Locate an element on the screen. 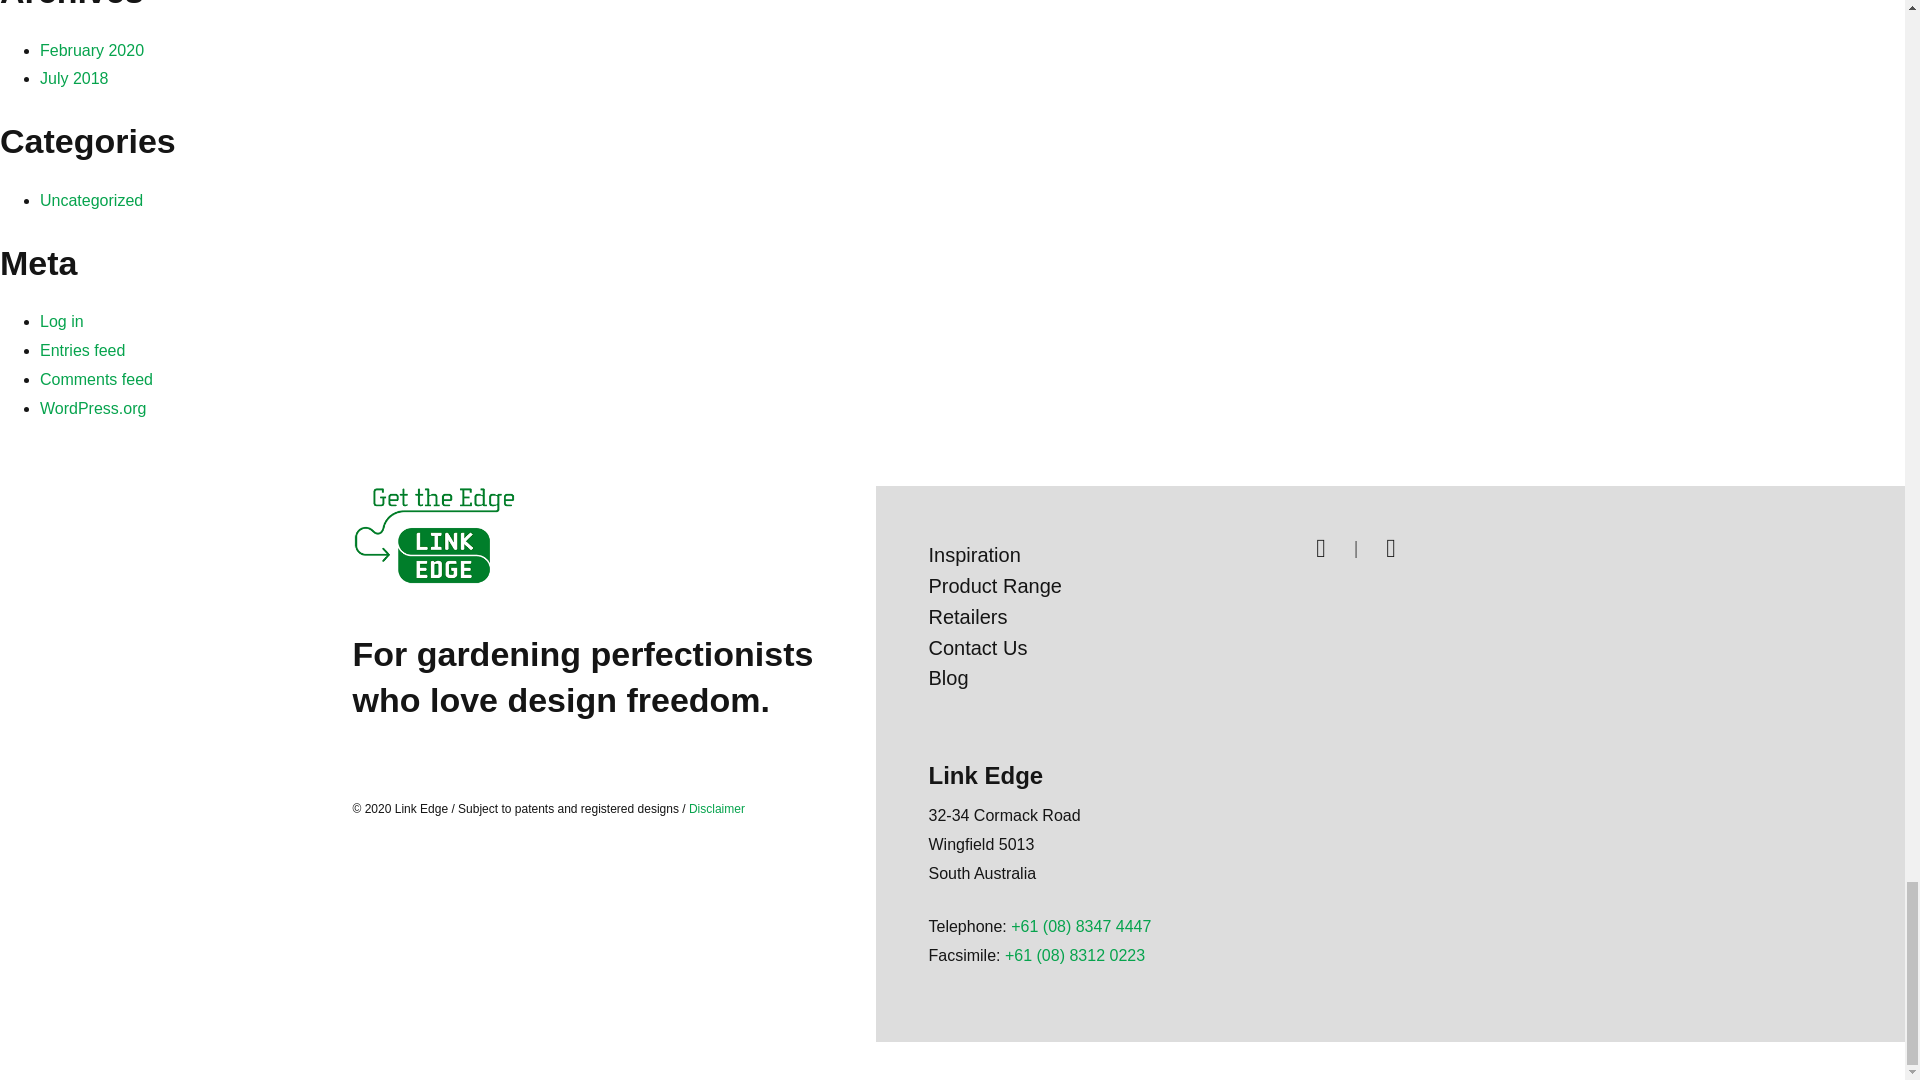 The image size is (1920, 1080). February 2020 is located at coordinates (92, 50).